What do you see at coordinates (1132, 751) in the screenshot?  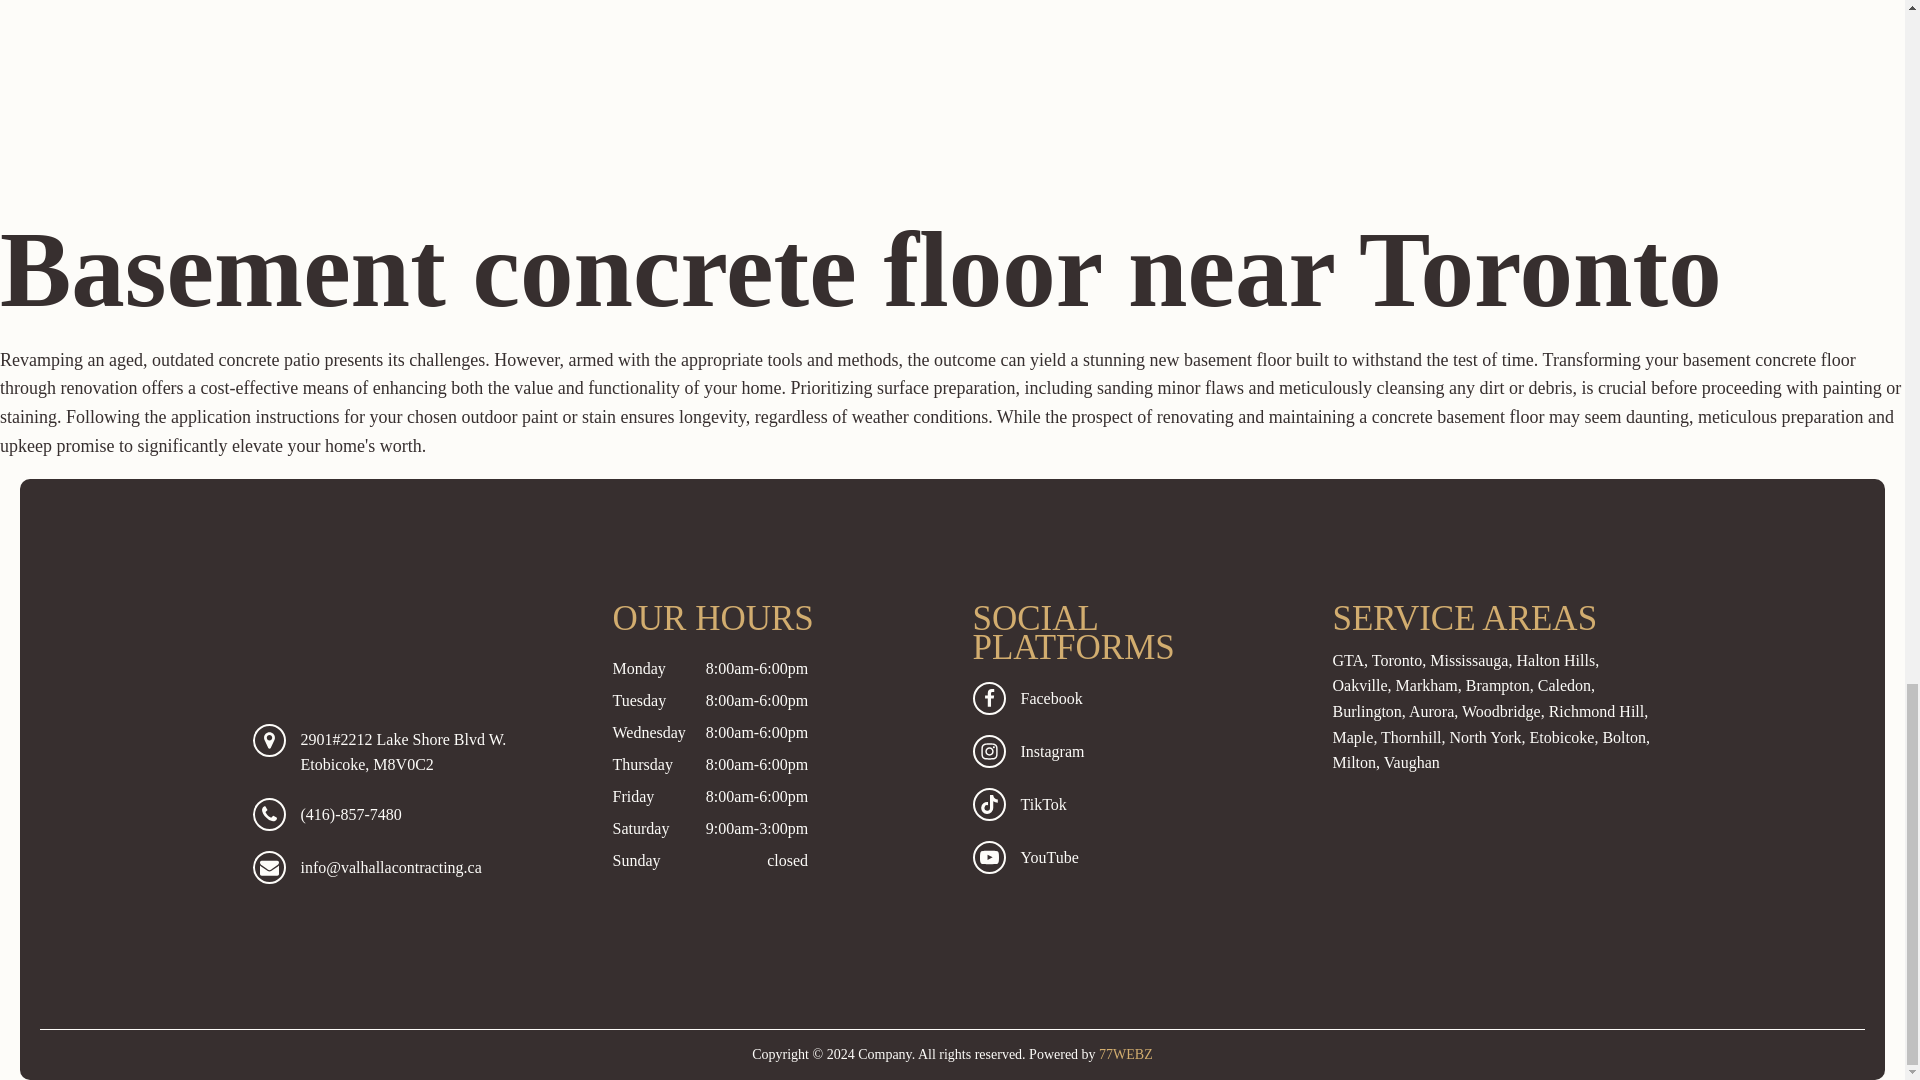 I see `Instagram` at bounding box center [1132, 751].